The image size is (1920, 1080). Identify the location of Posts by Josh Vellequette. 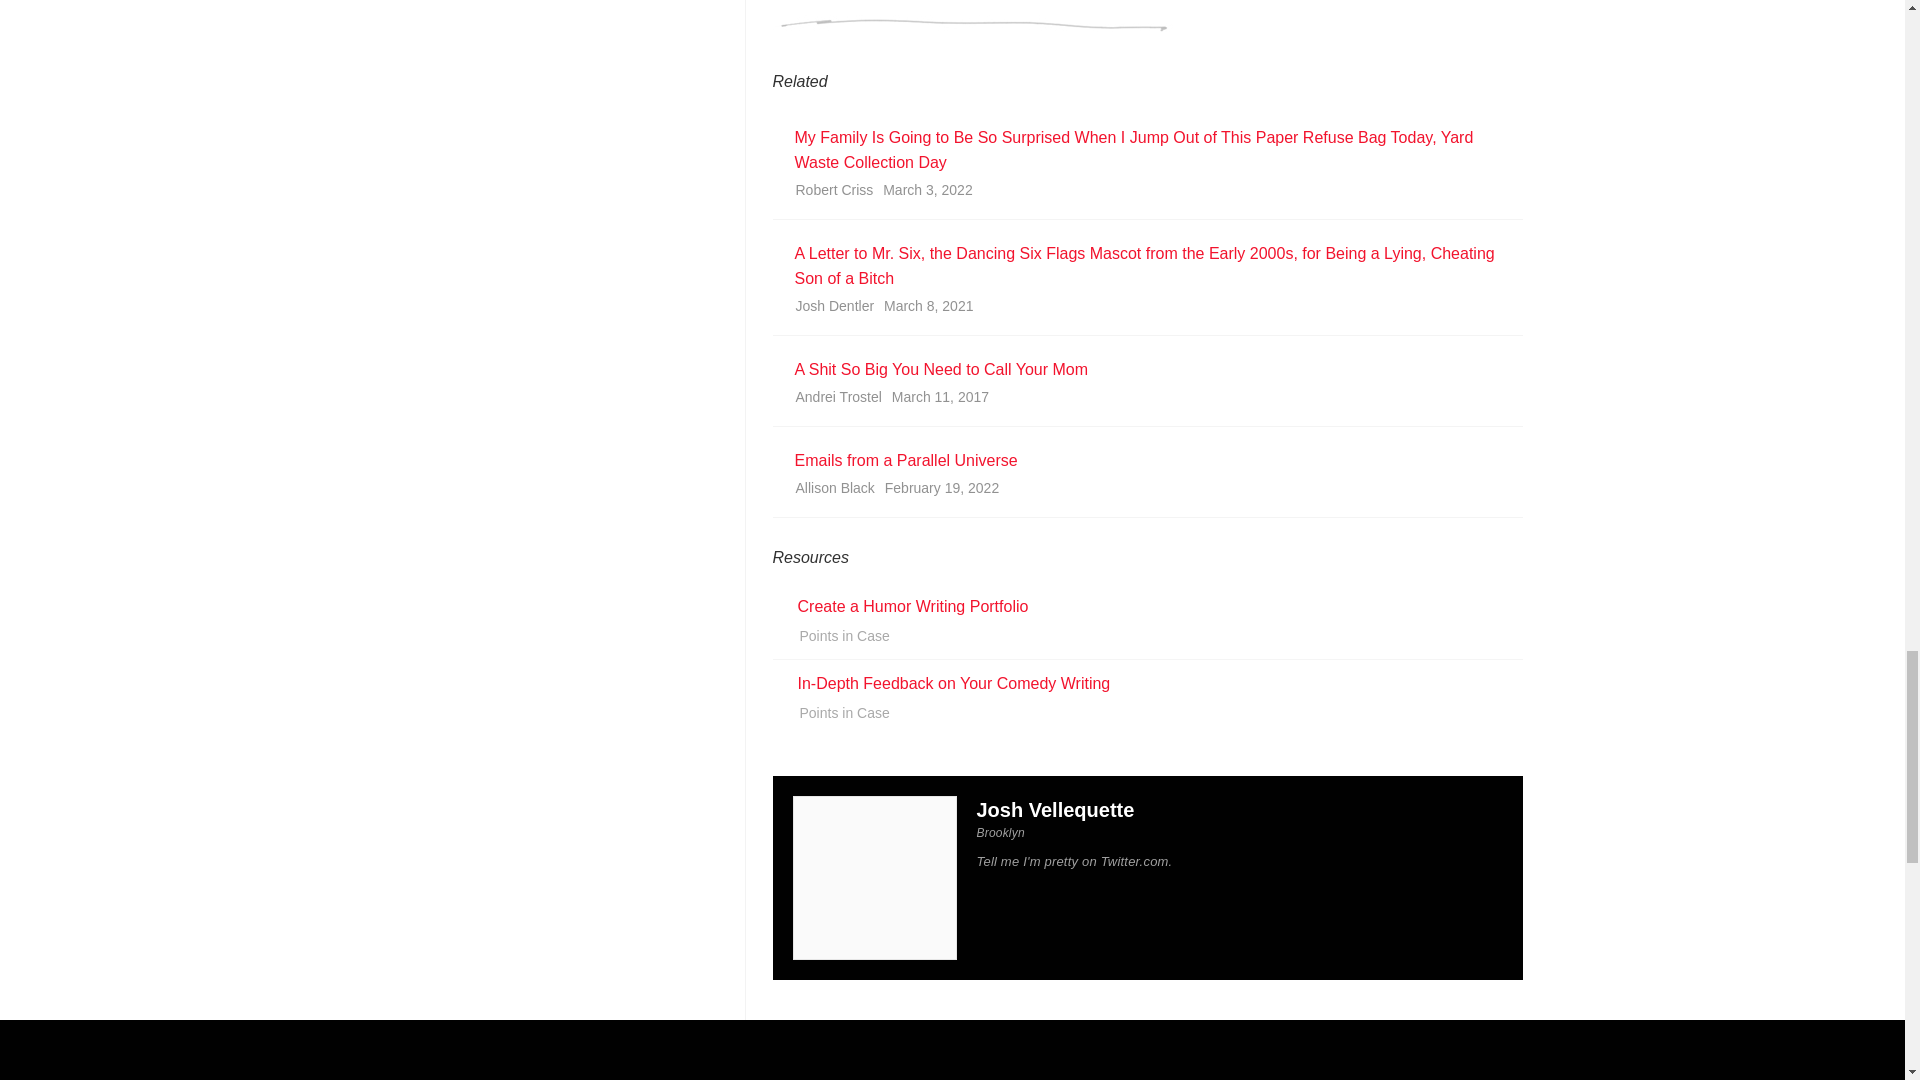
(1054, 810).